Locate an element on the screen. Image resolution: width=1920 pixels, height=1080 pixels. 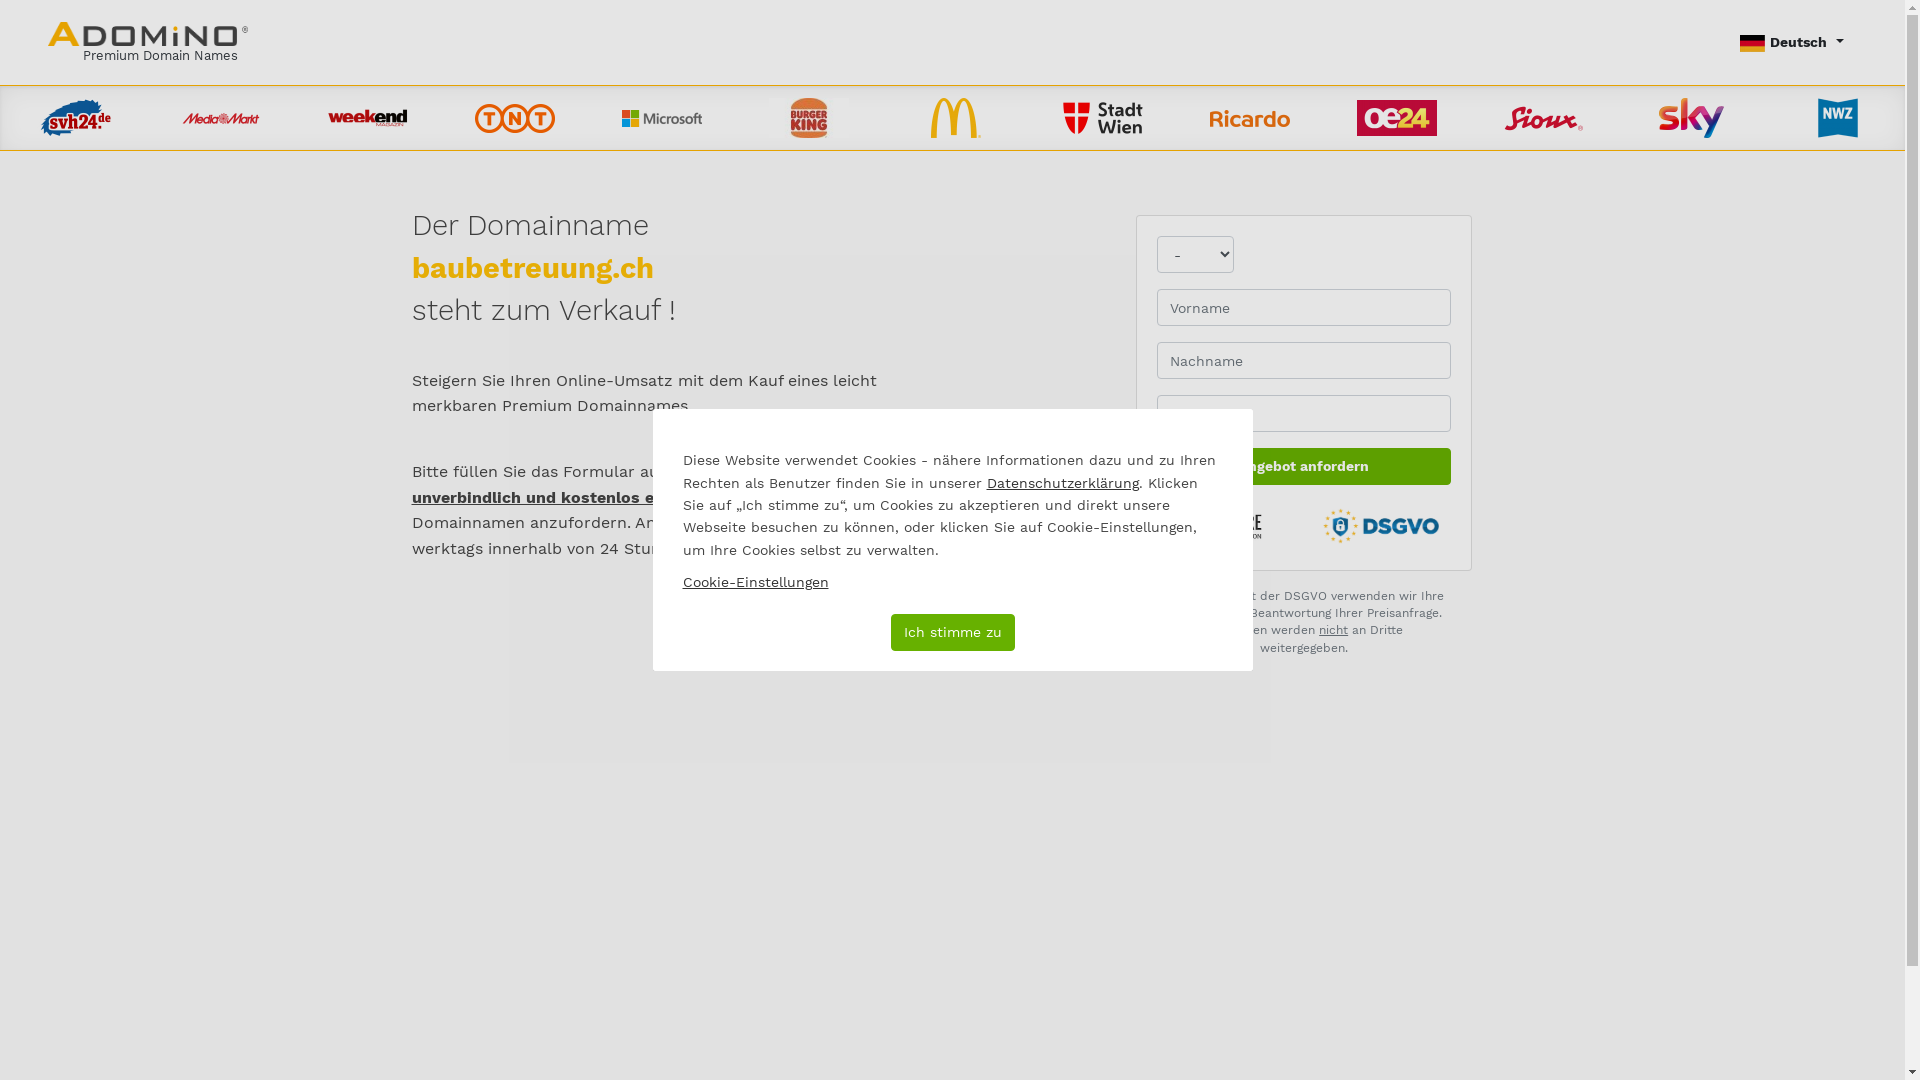
Cookie-Einstellungen is located at coordinates (755, 582).